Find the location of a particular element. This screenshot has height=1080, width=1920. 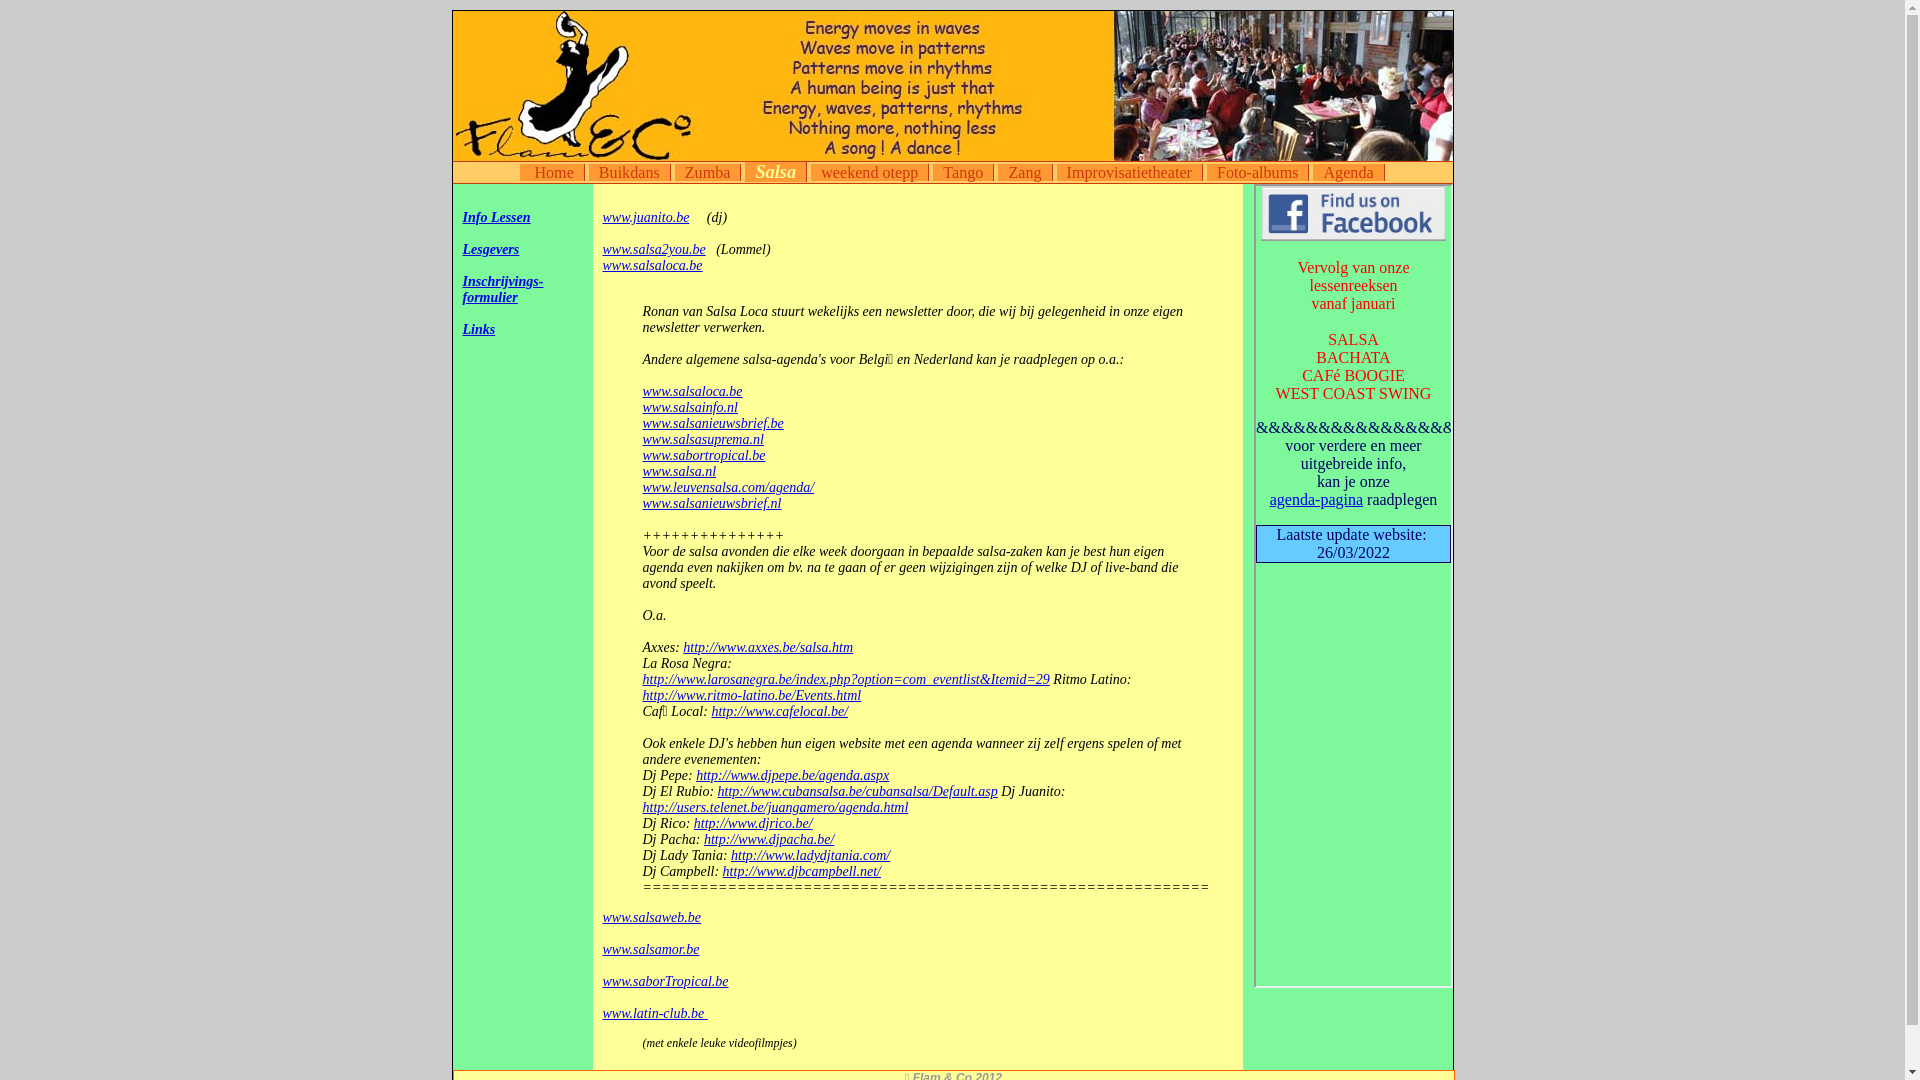

http://www.djrico.be/ is located at coordinates (754, 824).